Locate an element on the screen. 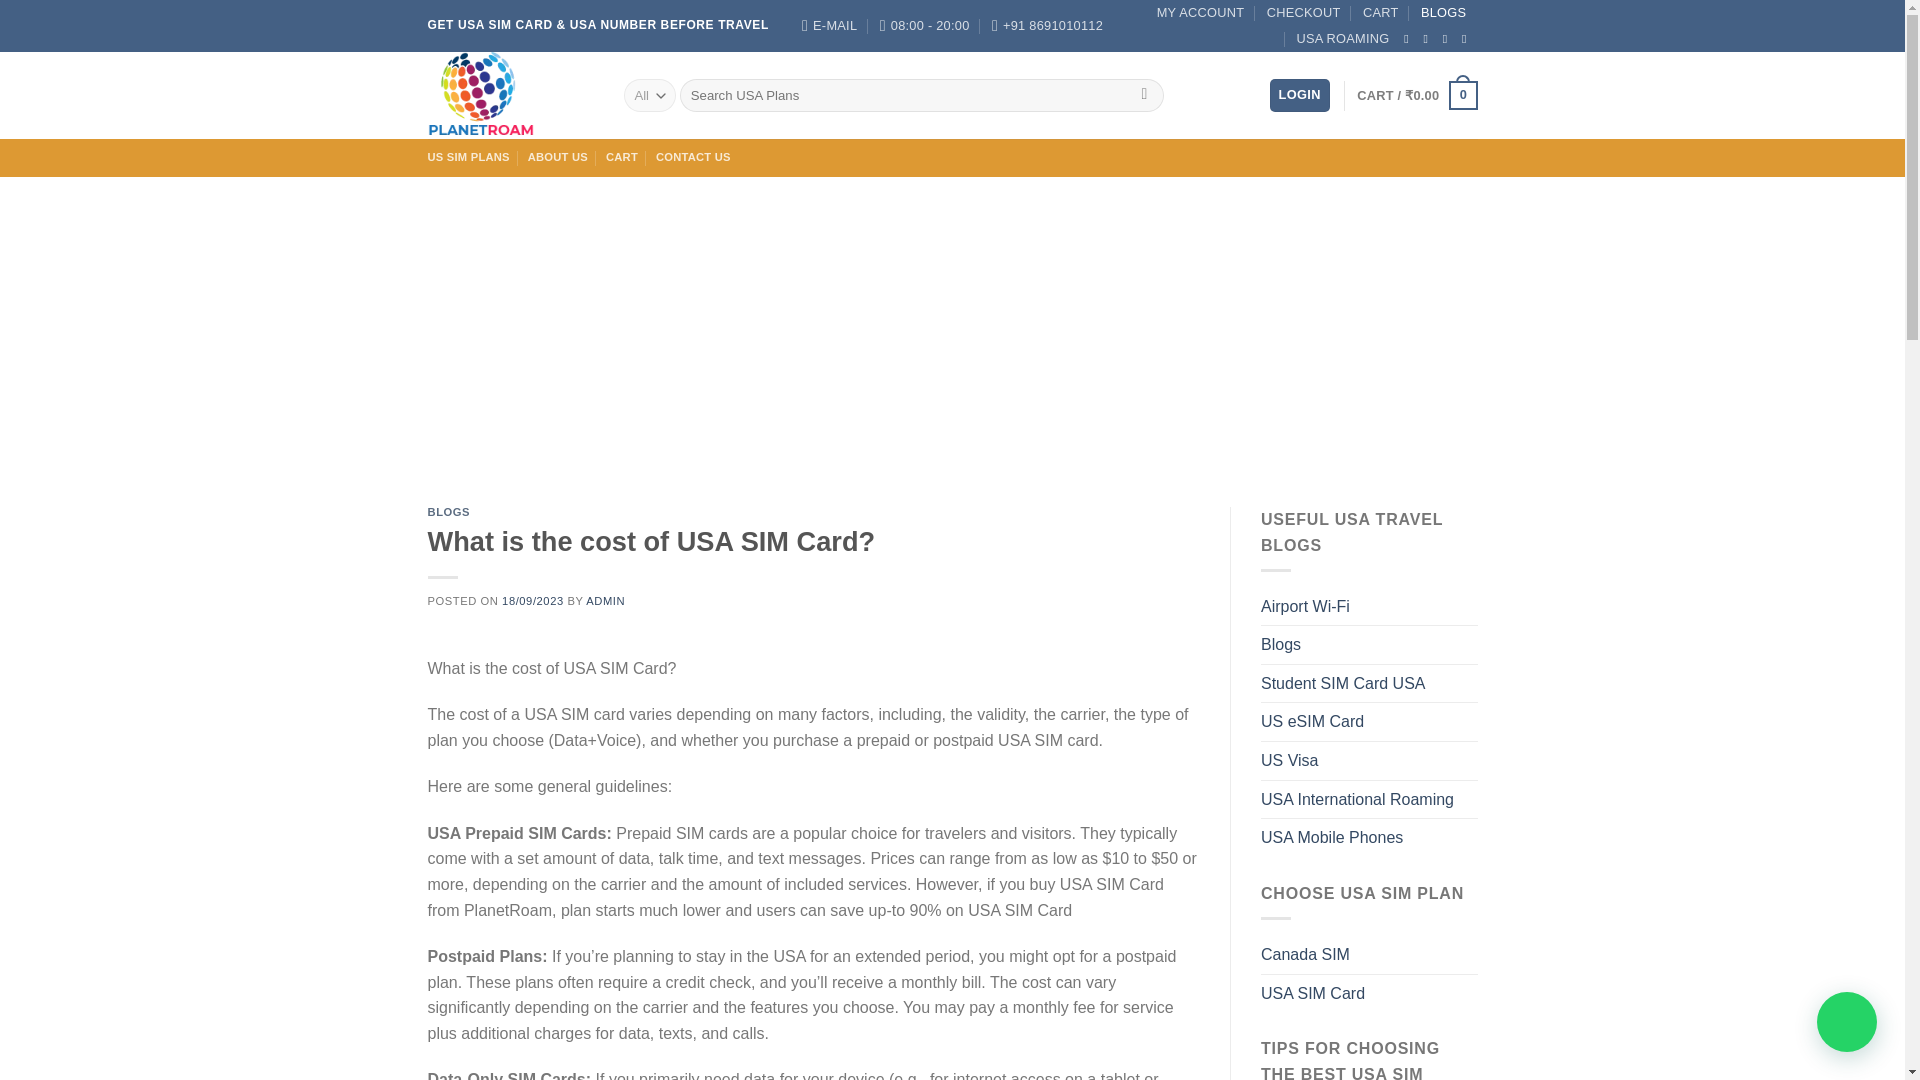 Image resolution: width=1920 pixels, height=1080 pixels. CHECKOUT is located at coordinates (1304, 12).